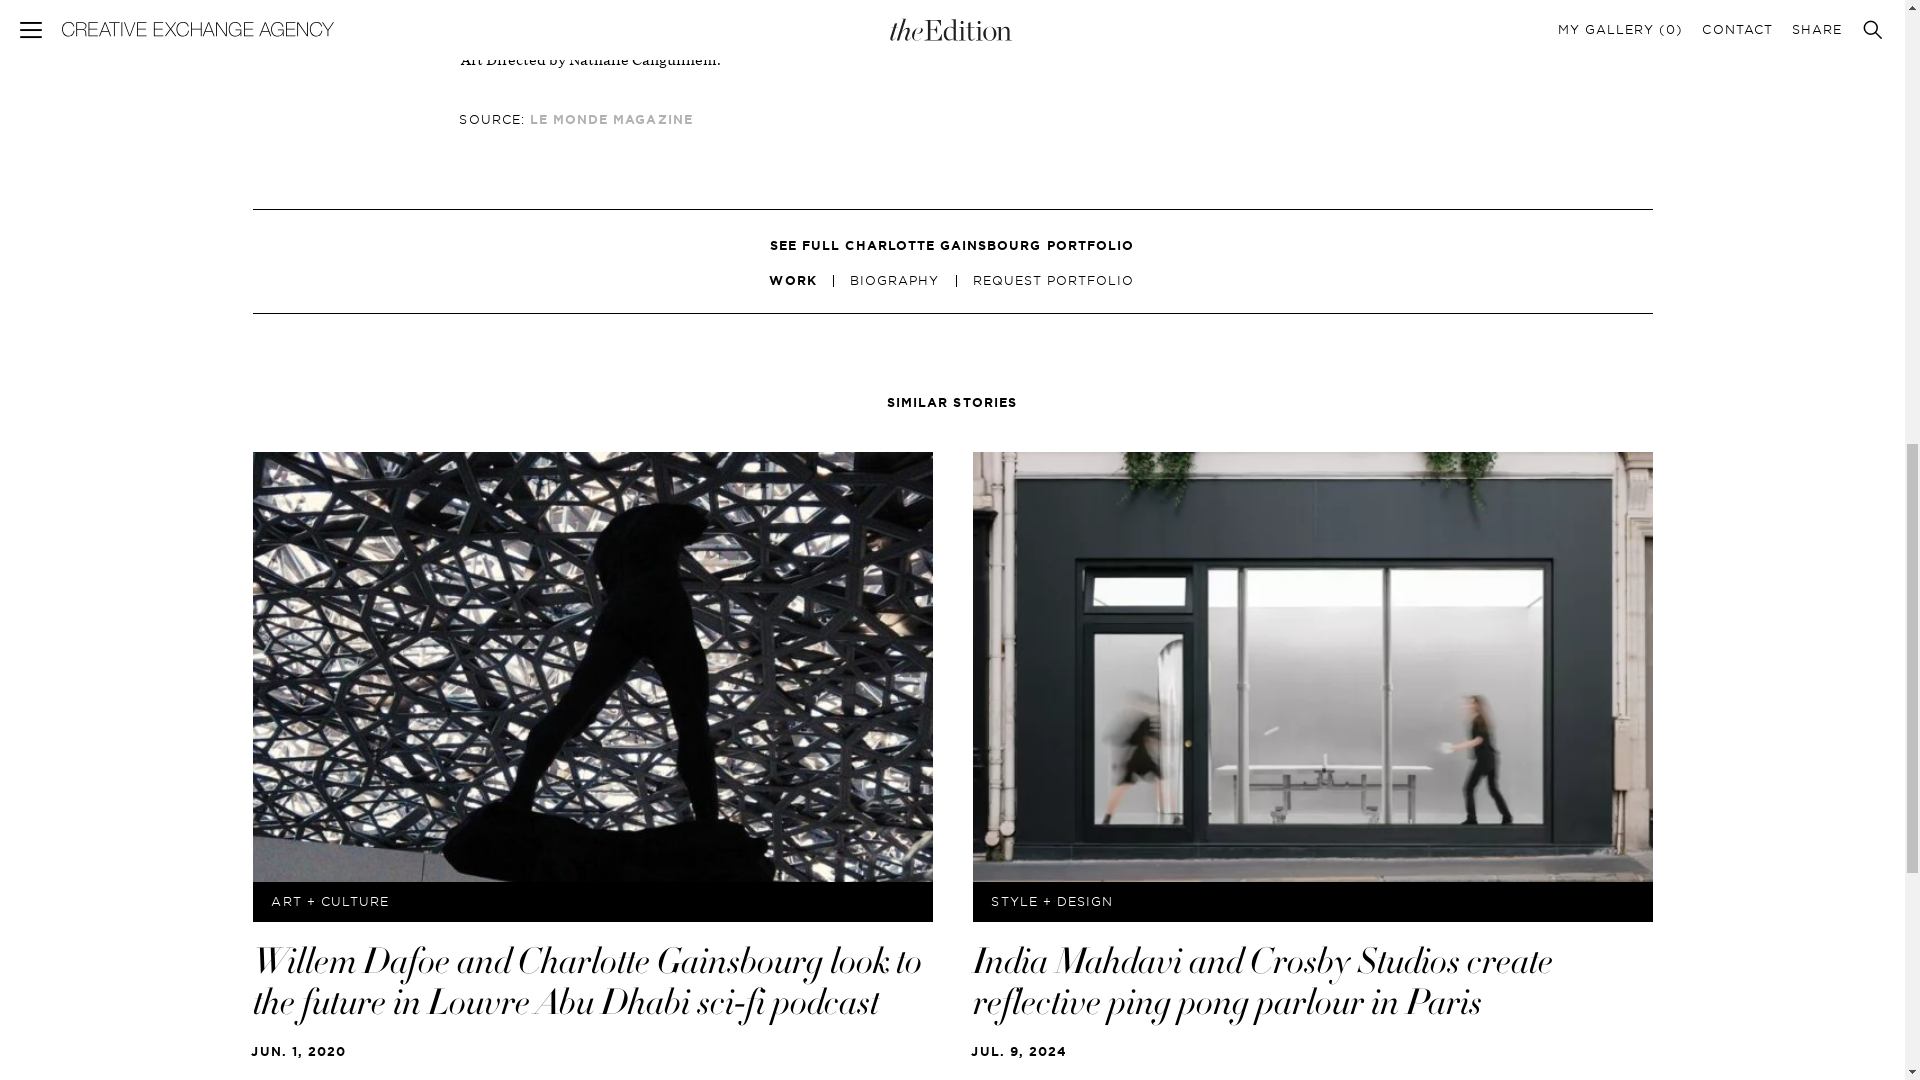 The image size is (1920, 1080). I want to click on BIOGRAPHY, so click(894, 281).